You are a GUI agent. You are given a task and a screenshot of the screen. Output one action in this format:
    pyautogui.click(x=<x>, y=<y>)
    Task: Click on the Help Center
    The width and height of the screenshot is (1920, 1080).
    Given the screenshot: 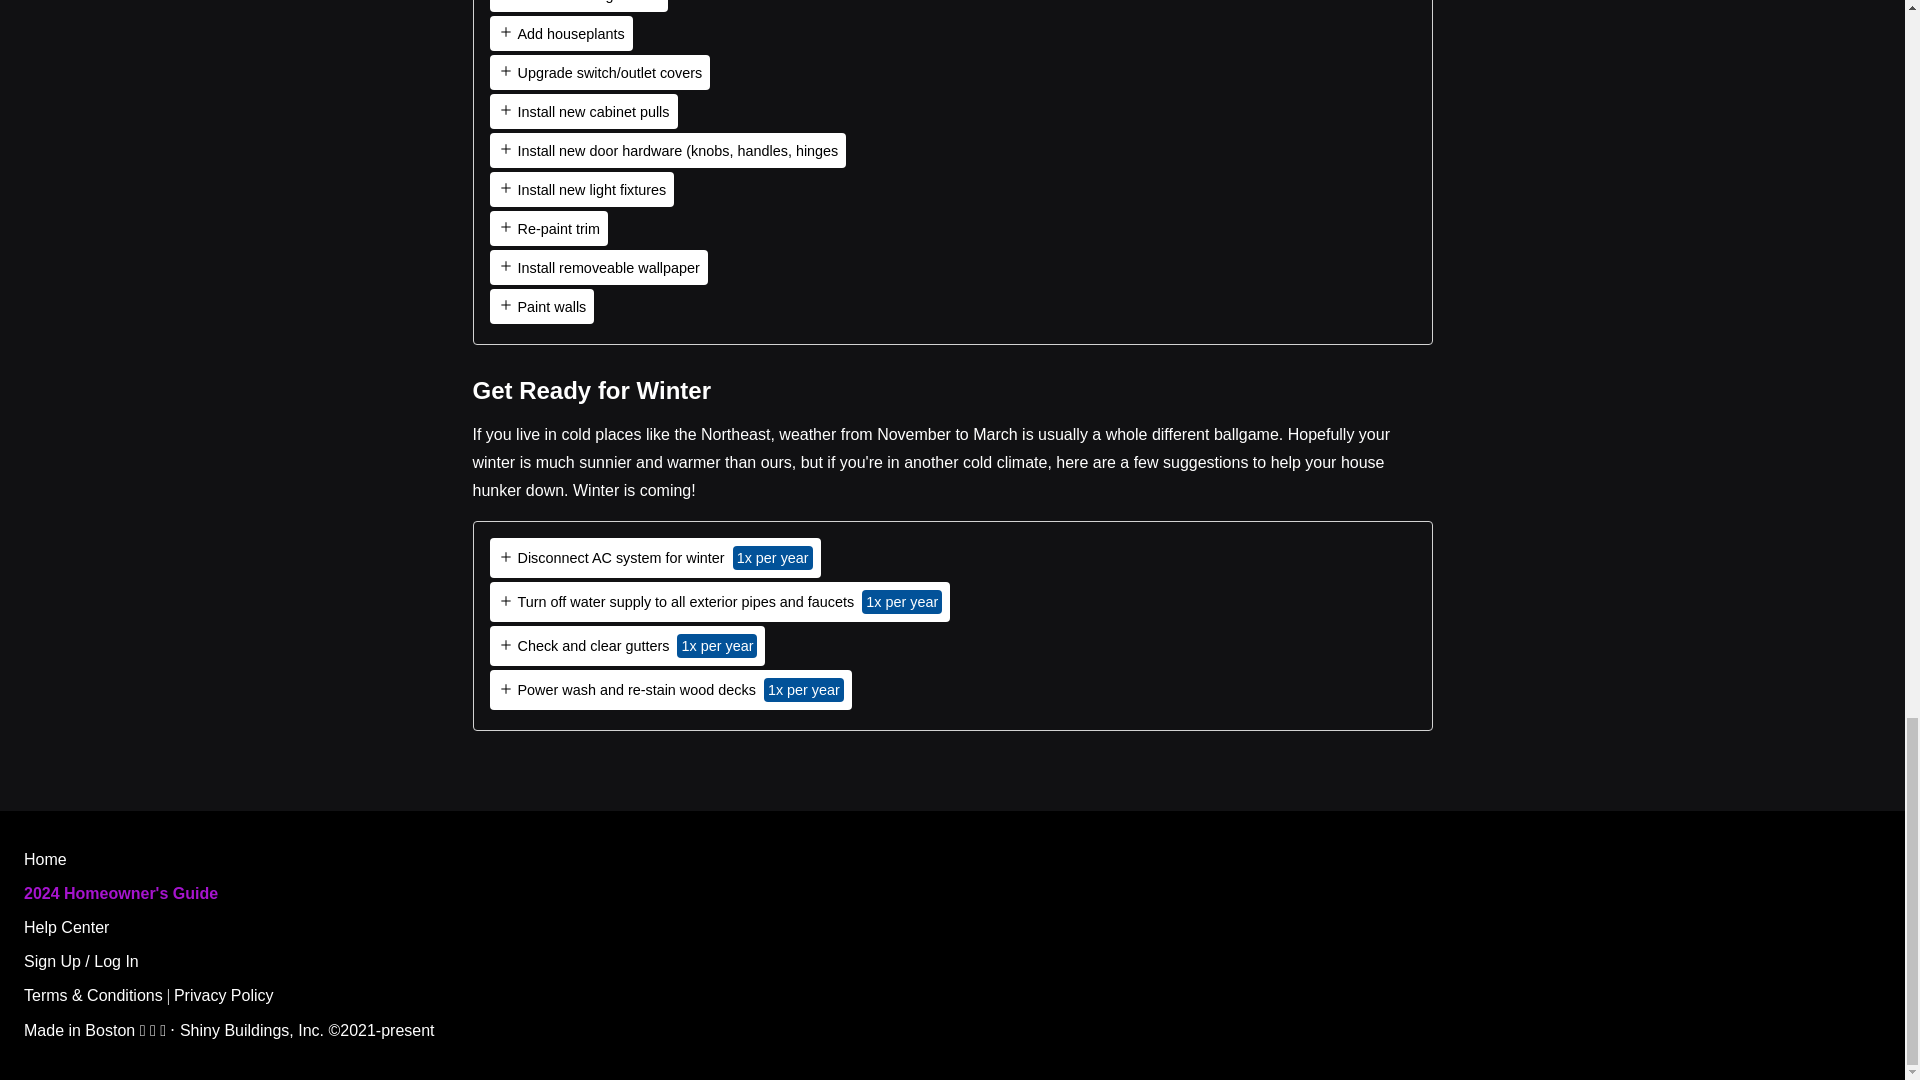 What is the action you would take?
    pyautogui.click(x=66, y=928)
    